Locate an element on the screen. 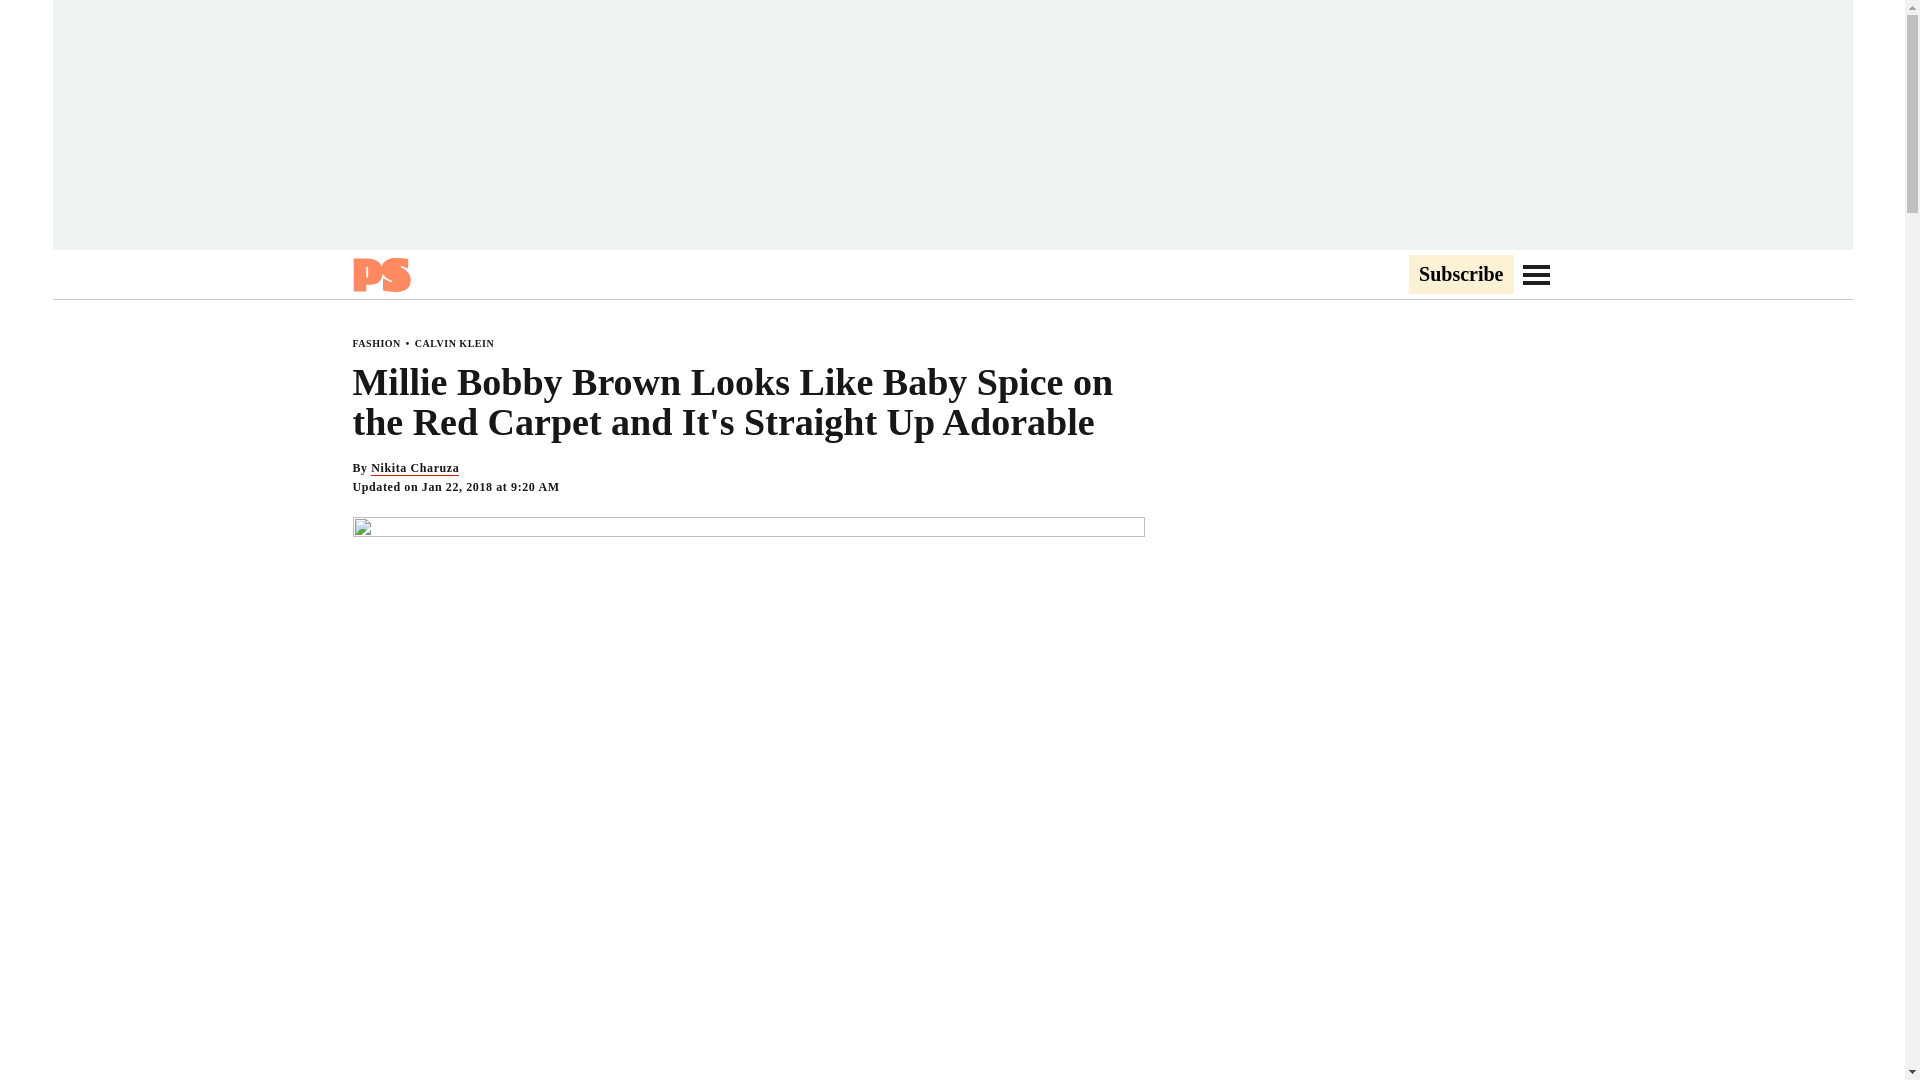  Popsugar is located at coordinates (380, 274).